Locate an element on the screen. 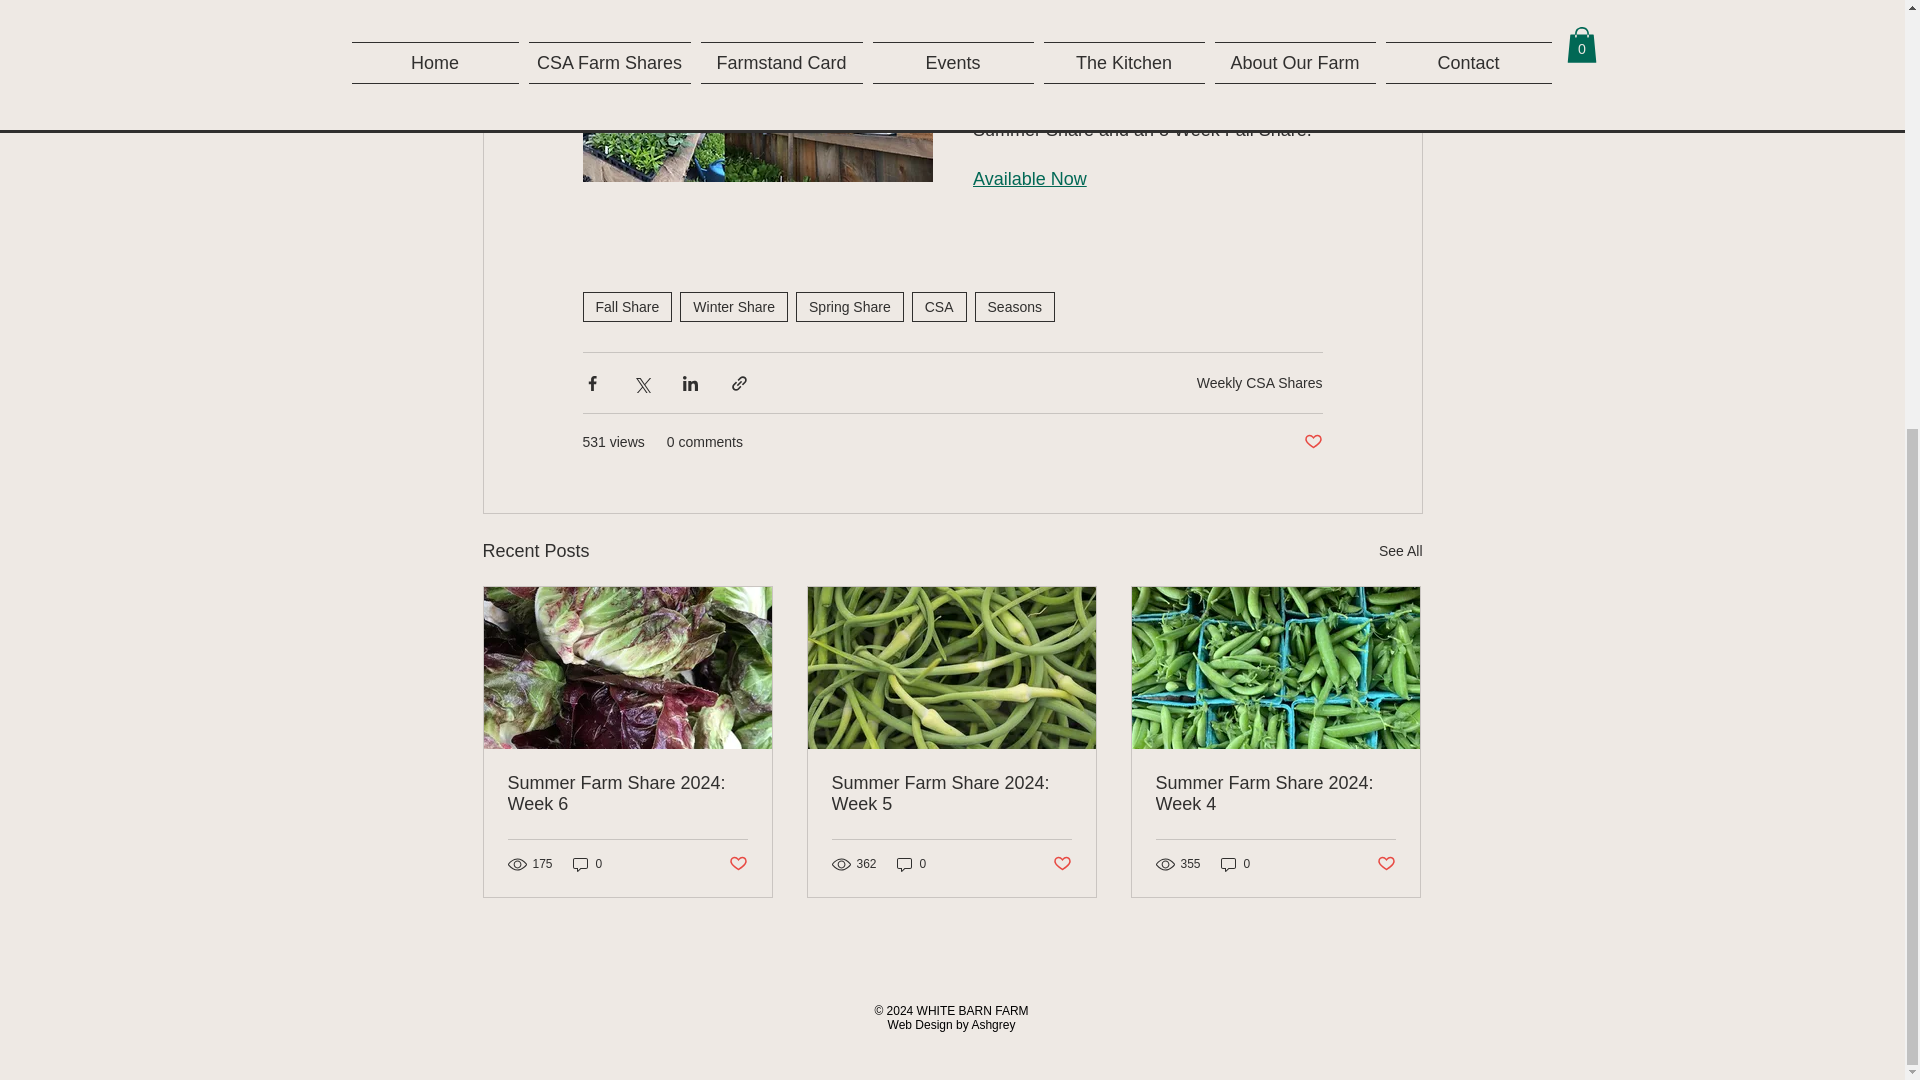 Image resolution: width=1920 pixels, height=1080 pixels. Weekly CSA Shares is located at coordinates (1259, 382).